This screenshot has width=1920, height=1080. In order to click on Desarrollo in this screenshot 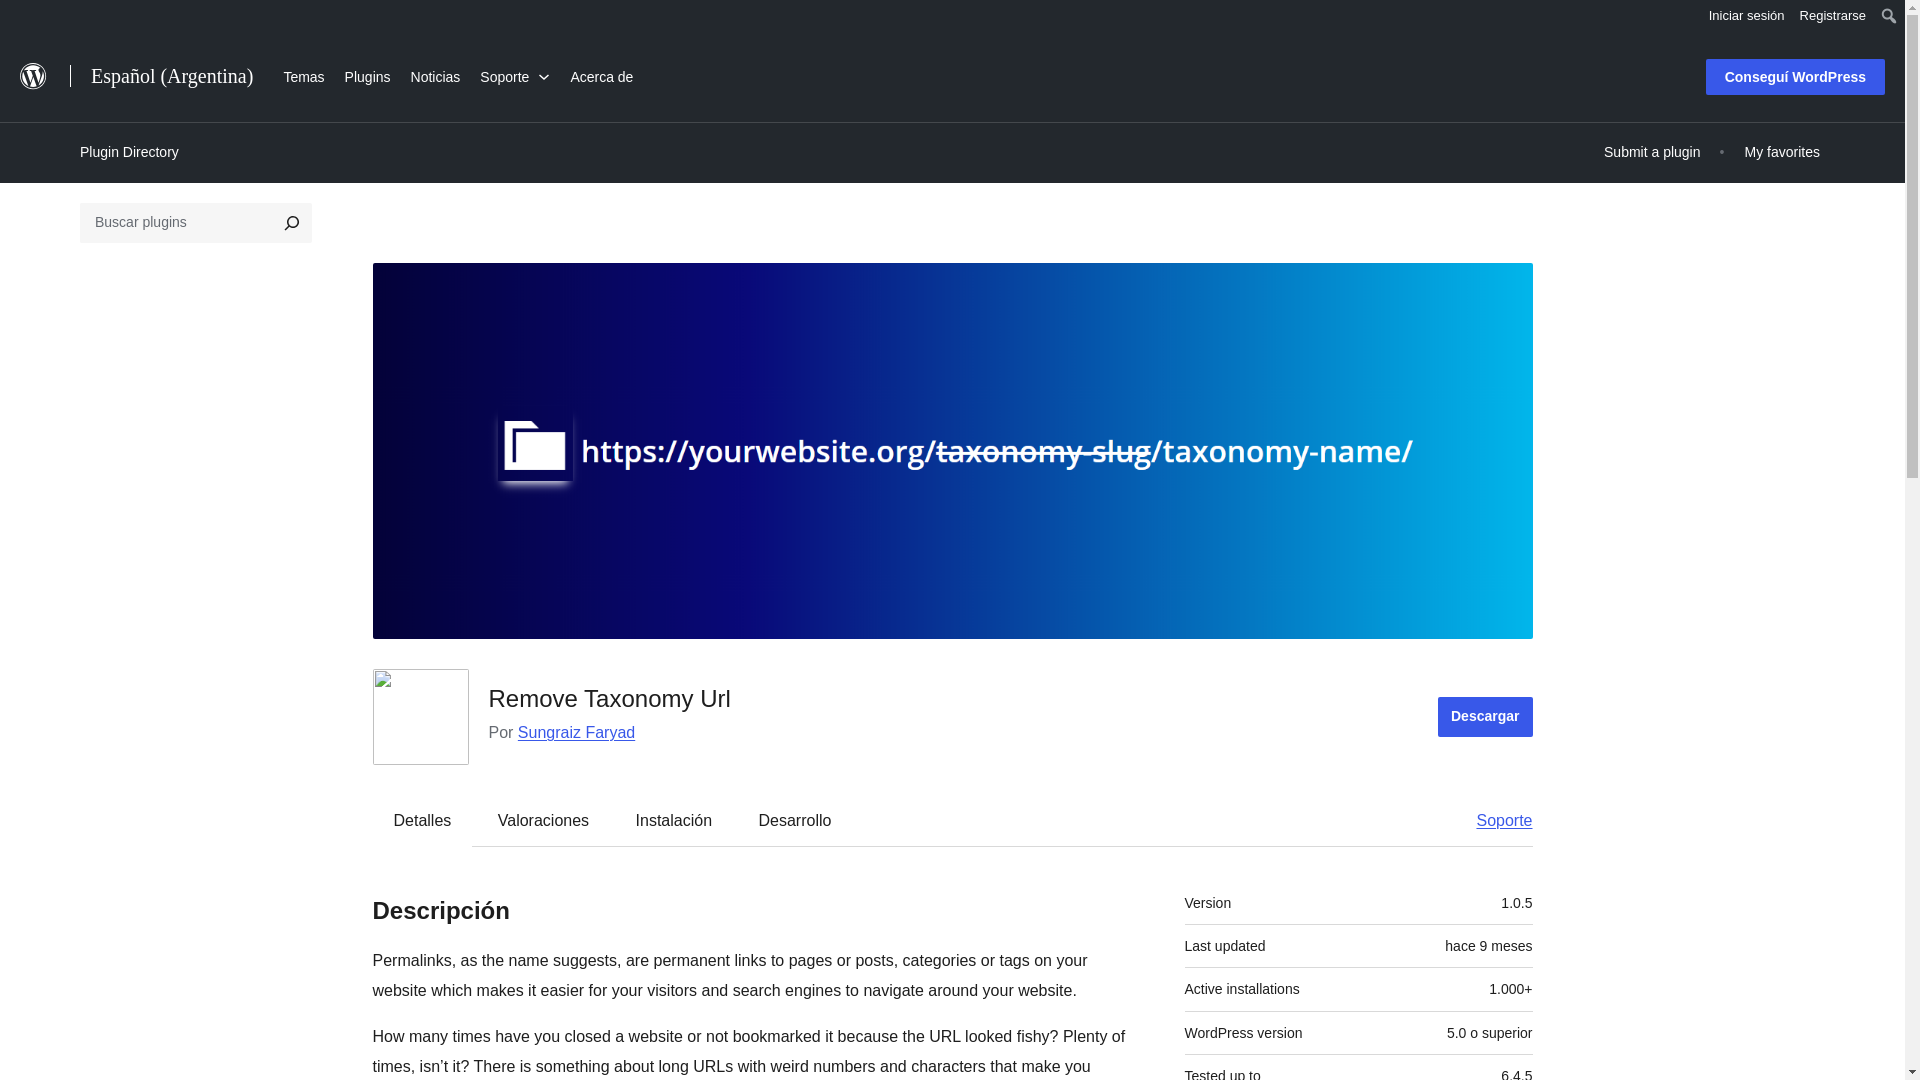, I will do `click(794, 820)`.